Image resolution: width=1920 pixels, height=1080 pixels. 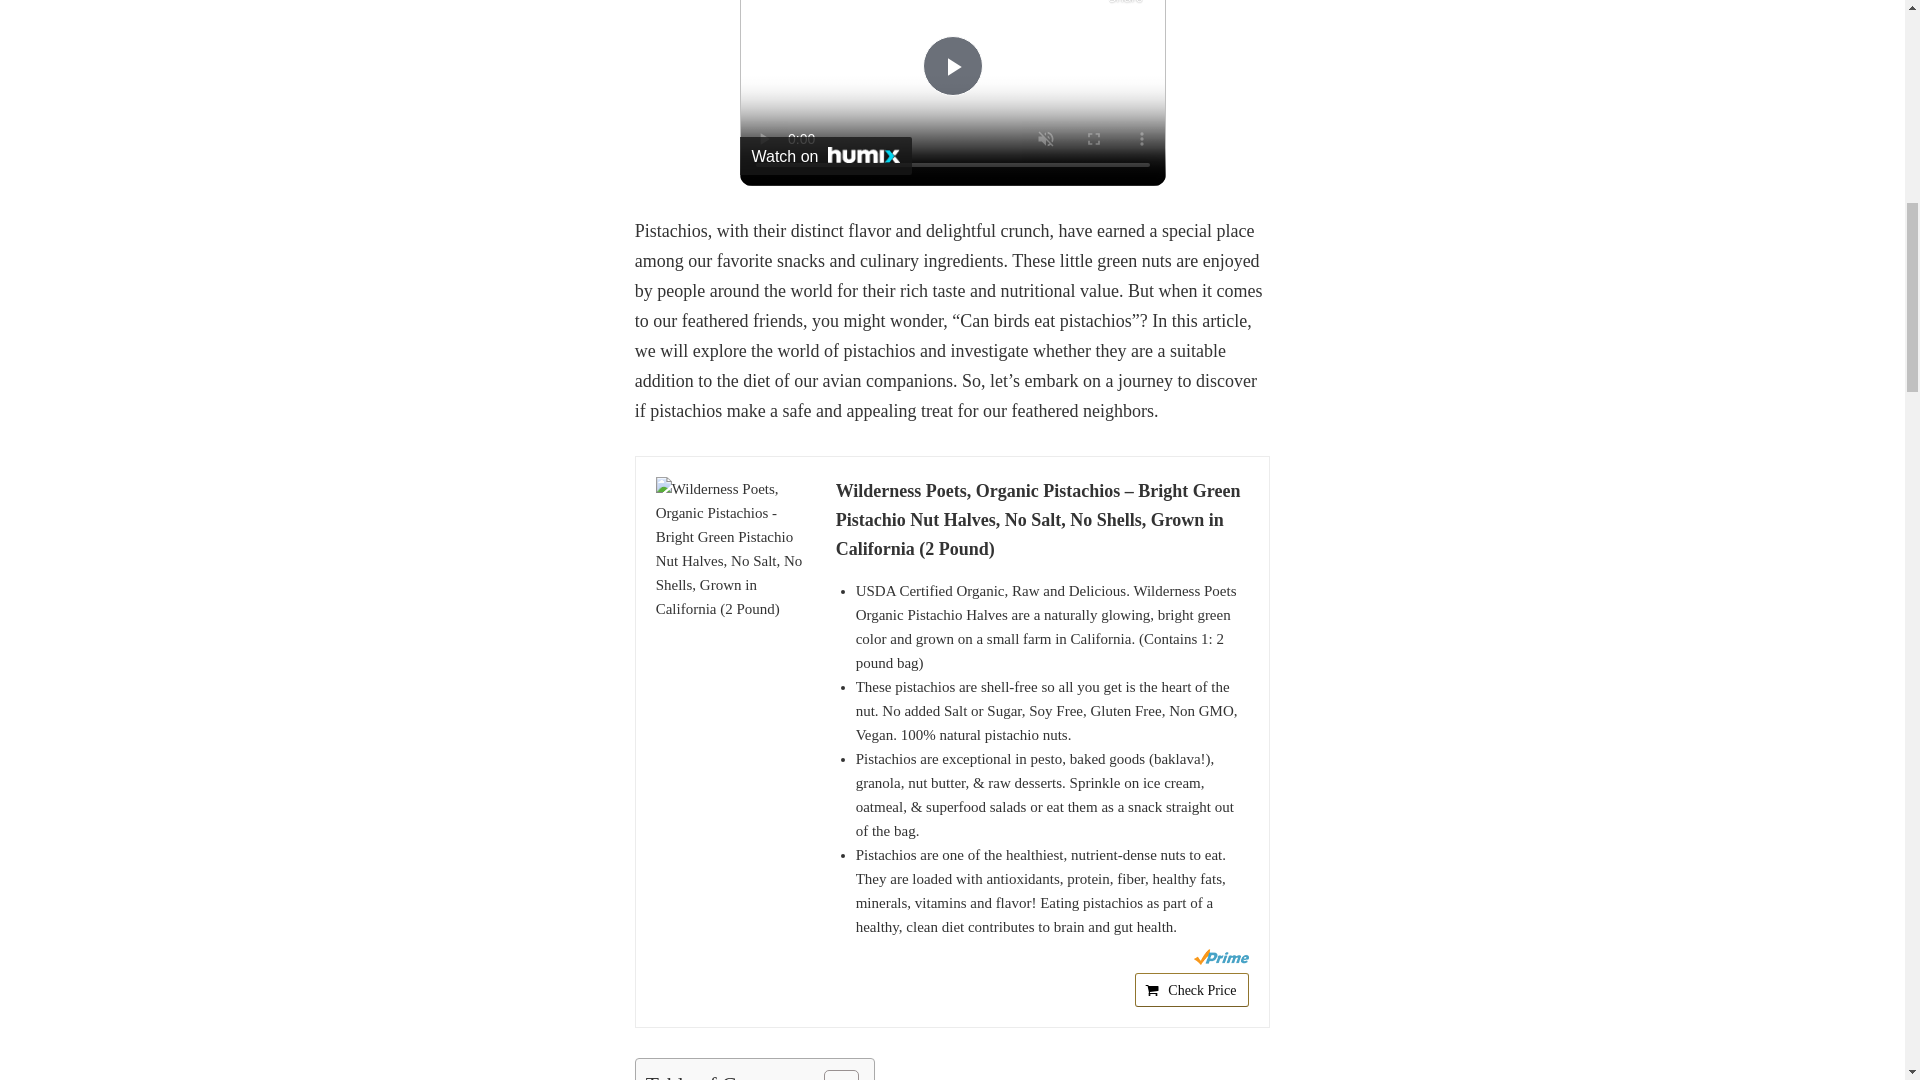 I want to click on Check Price, so click(x=1192, y=990).